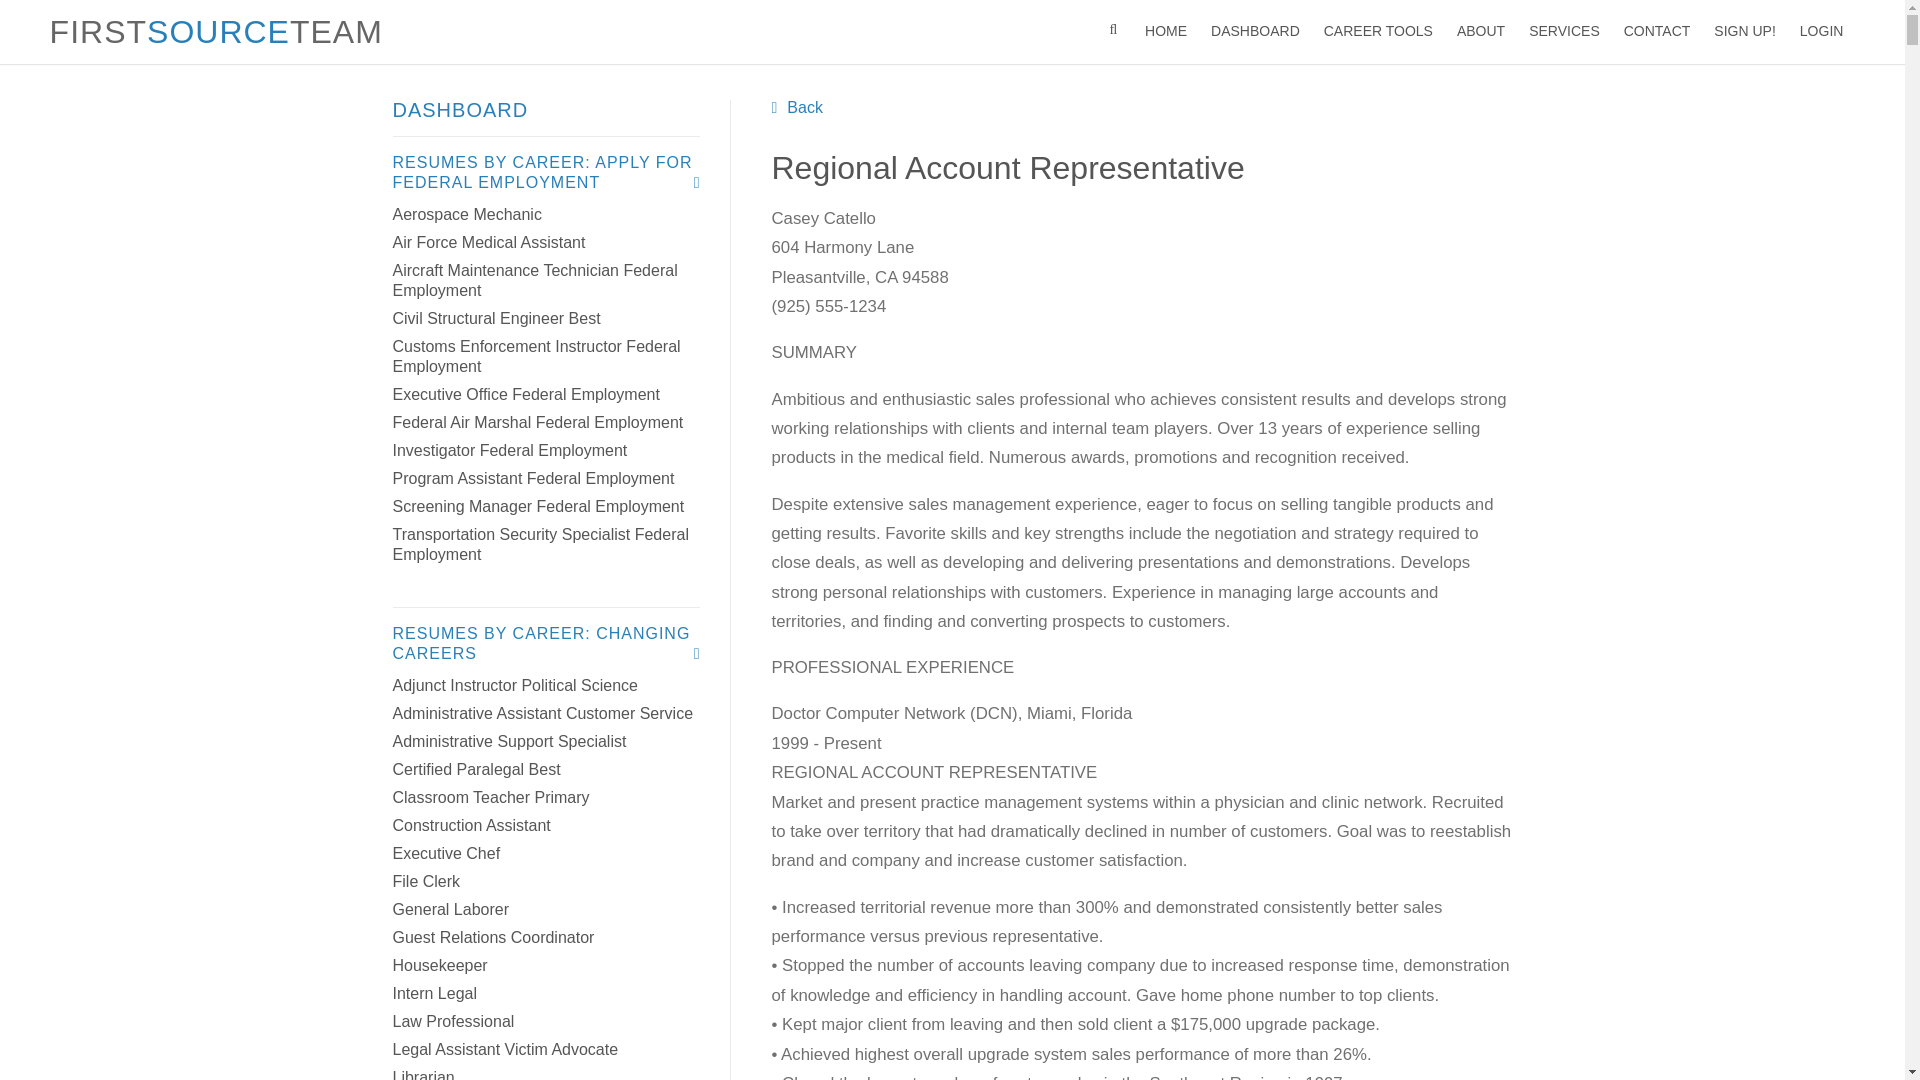 The width and height of the screenshot is (1920, 1080). I want to click on RESUMES BY CAREER: APPLY FOR FEDERAL EMPLOYMENT, so click(546, 173).